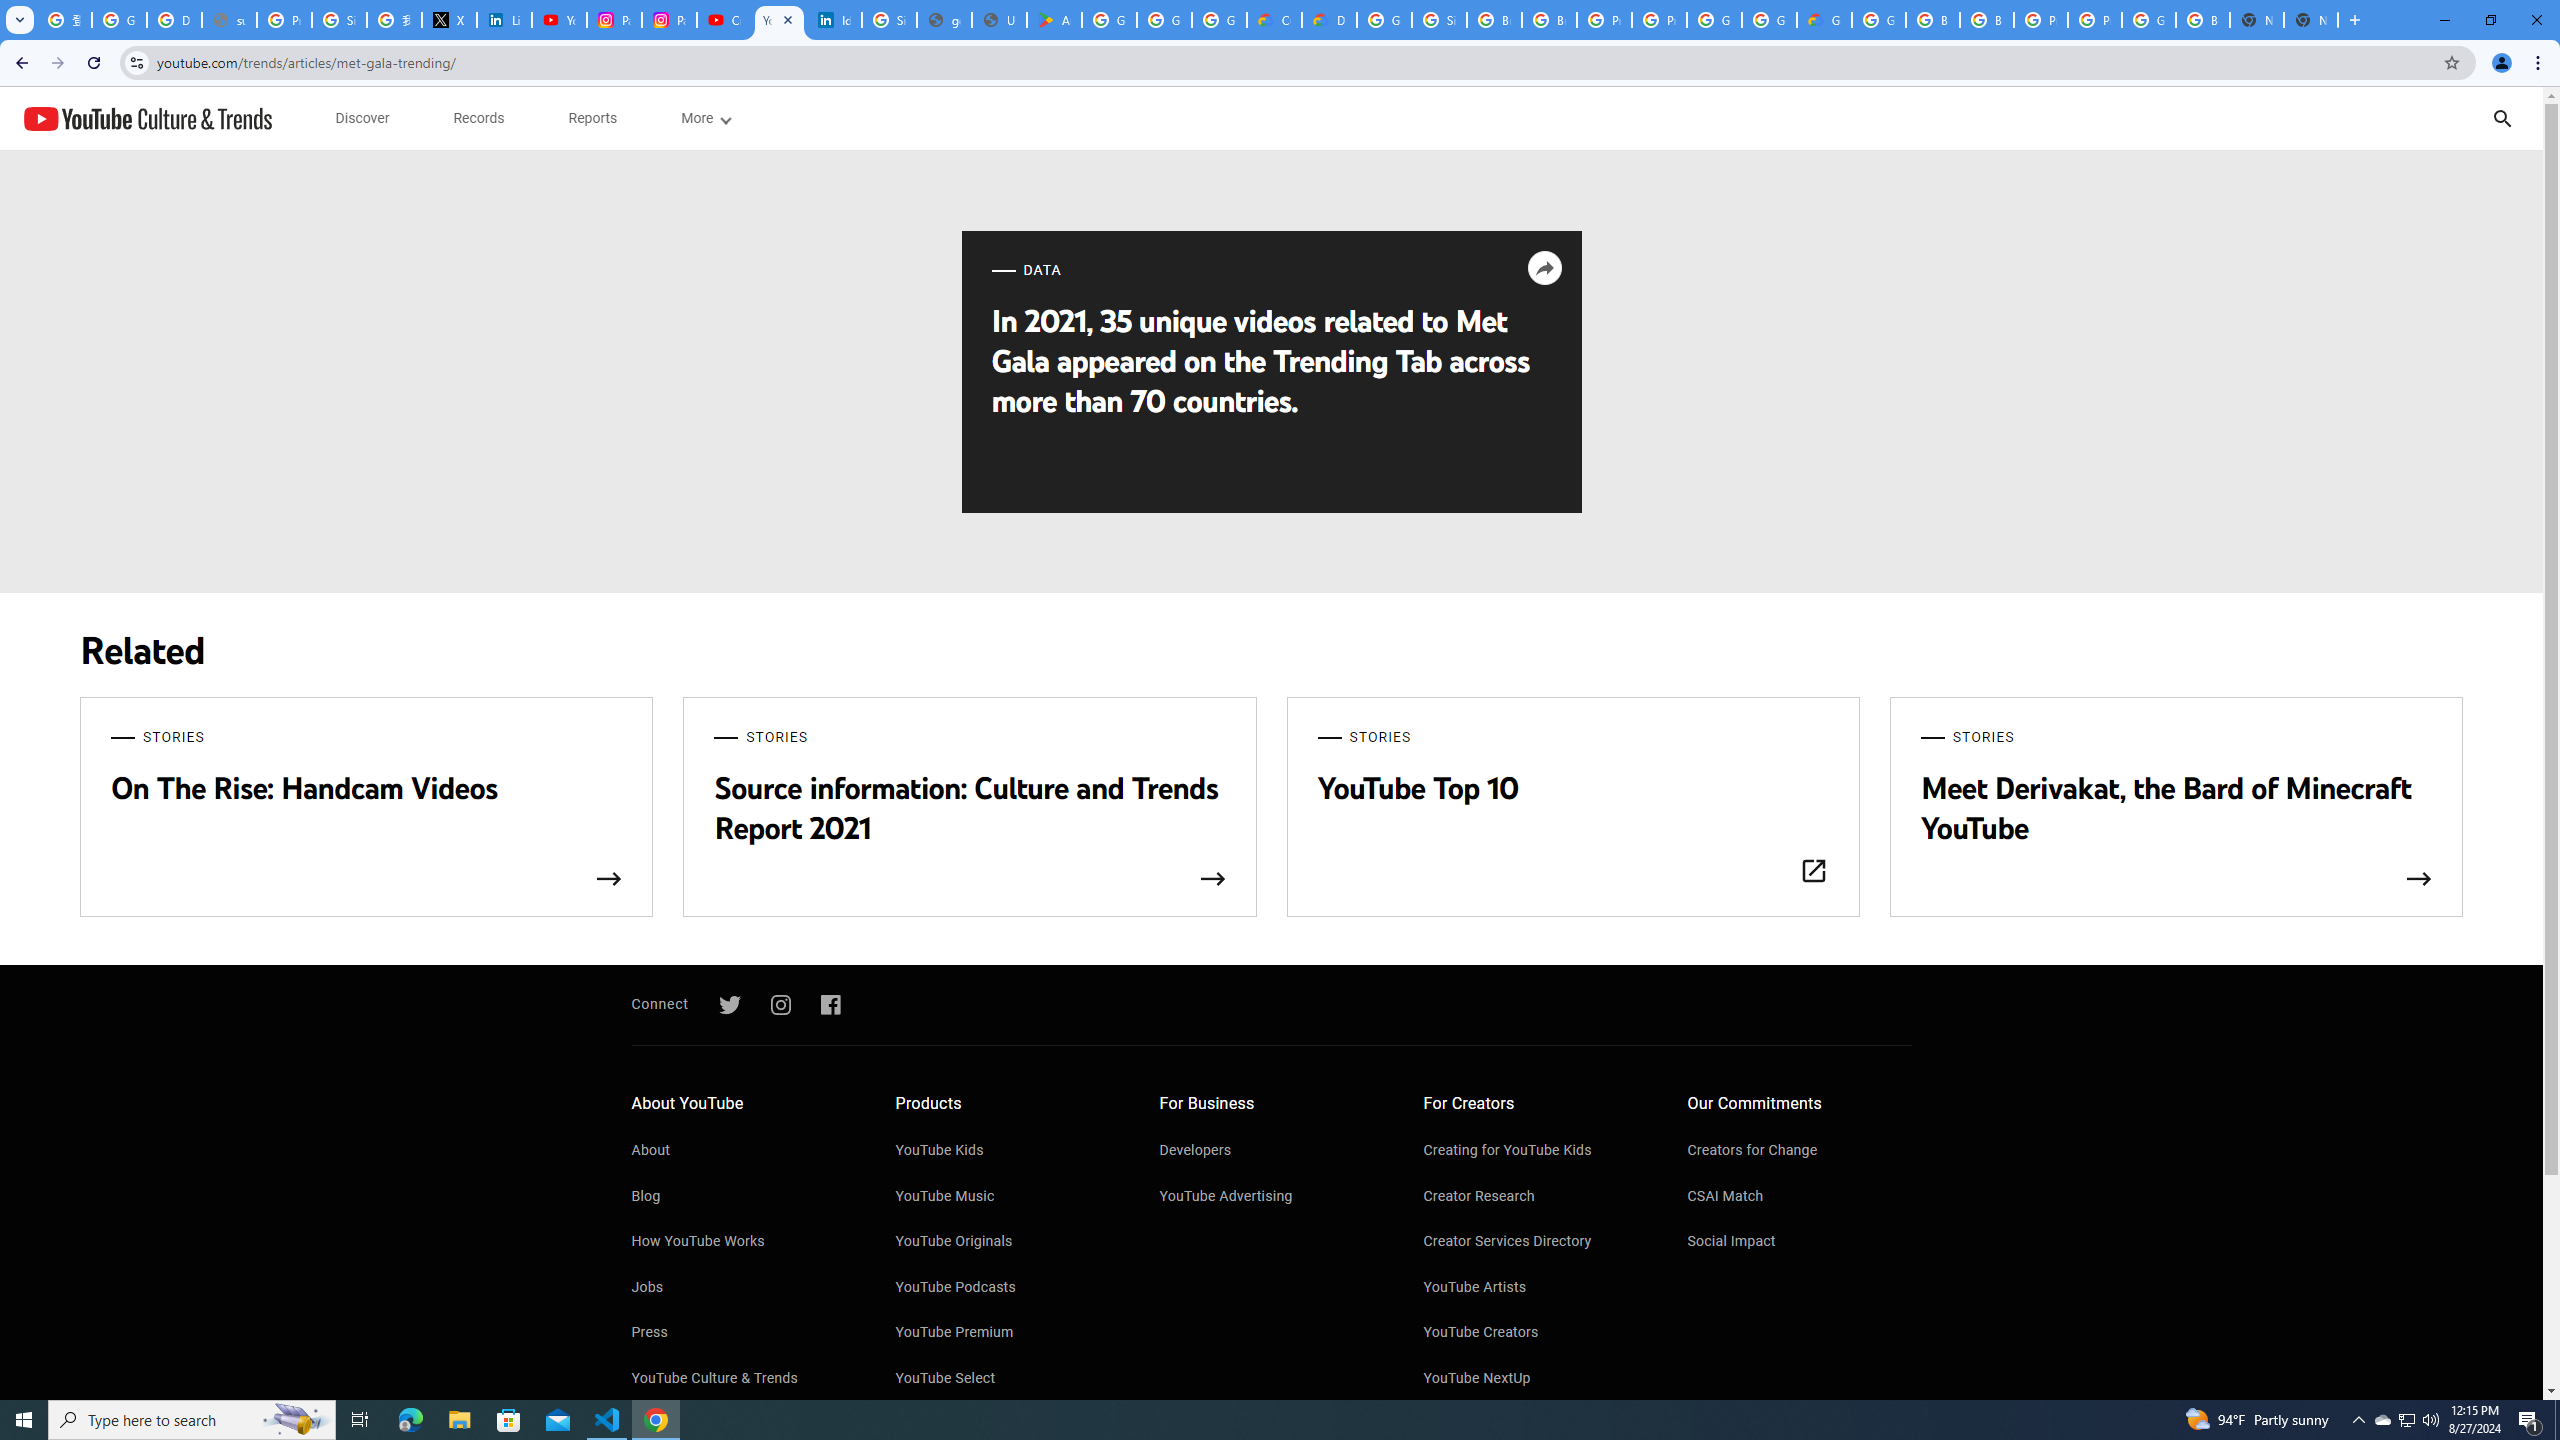  I want to click on YouTube Creators, so click(1536, 1333).